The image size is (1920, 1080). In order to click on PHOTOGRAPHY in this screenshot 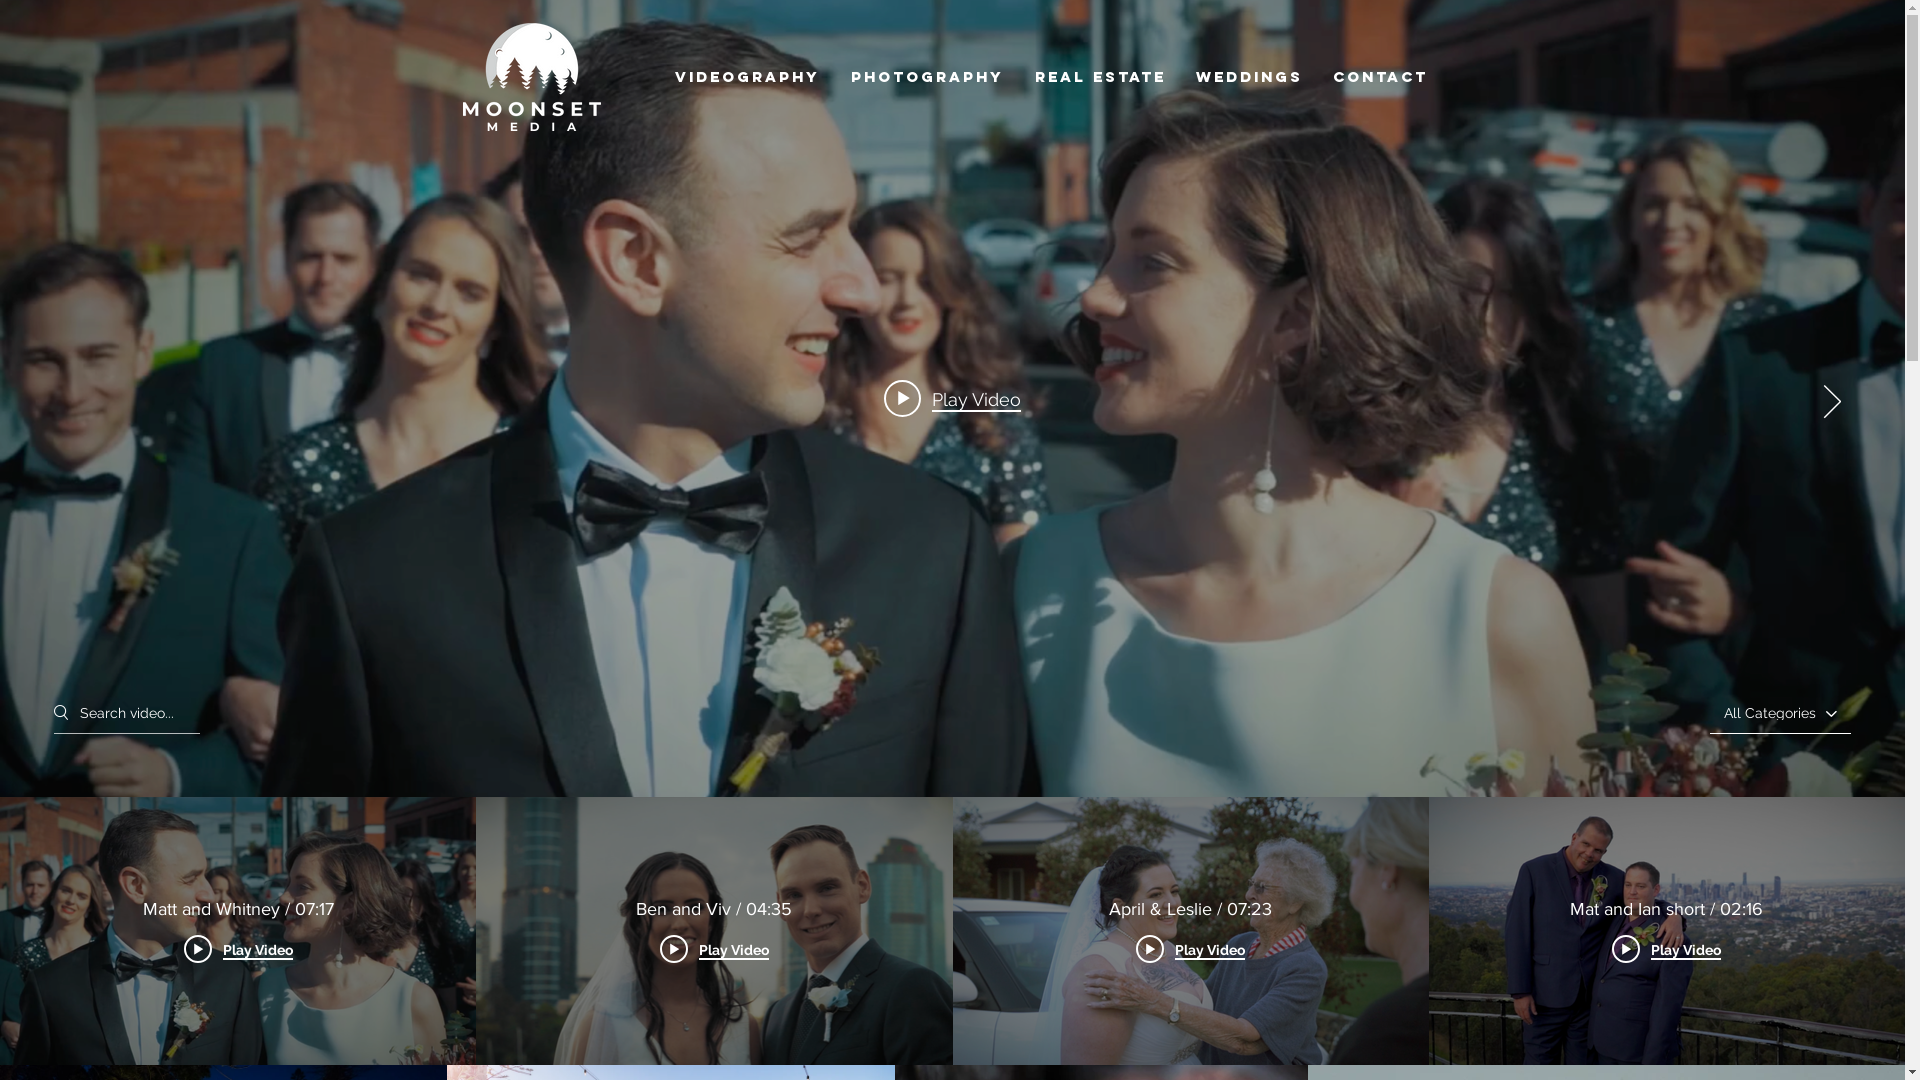, I will do `click(928, 77)`.